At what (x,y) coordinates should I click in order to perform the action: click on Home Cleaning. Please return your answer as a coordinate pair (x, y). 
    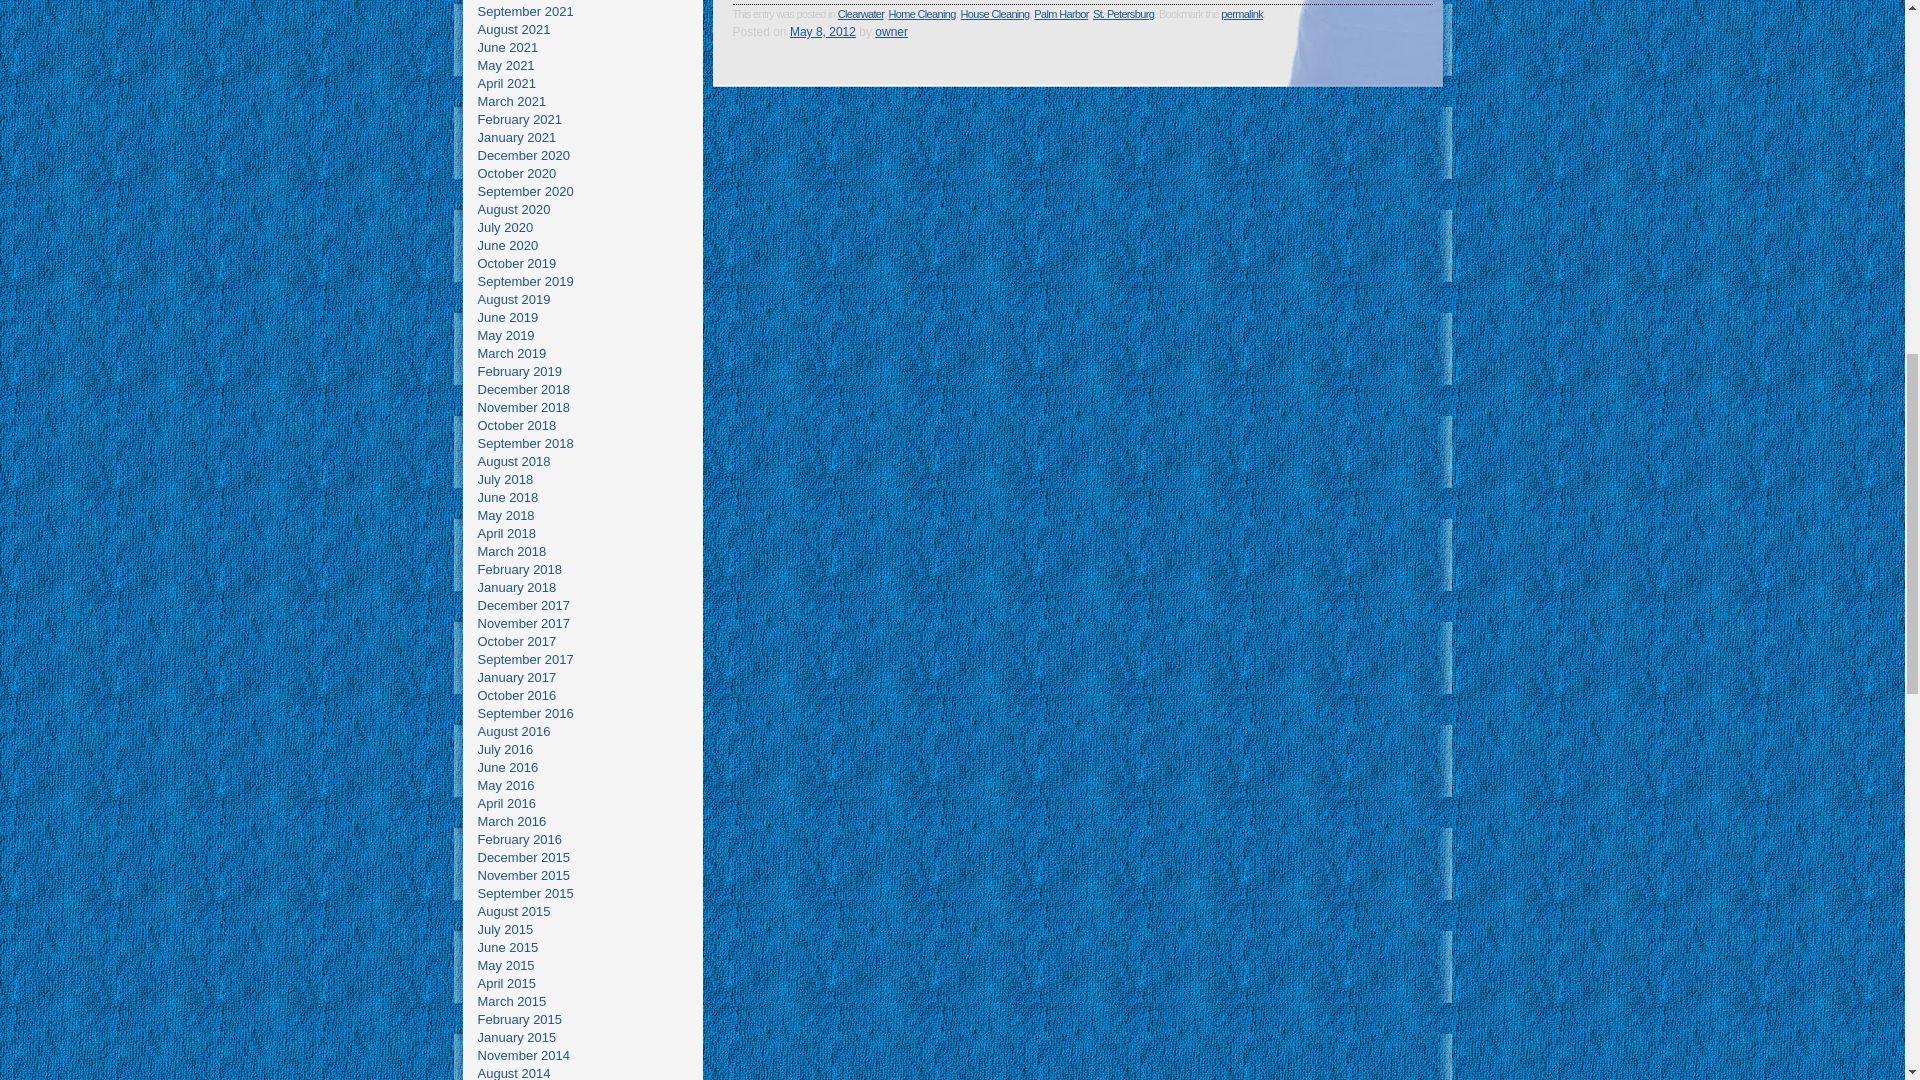
    Looking at the image, I should click on (920, 14).